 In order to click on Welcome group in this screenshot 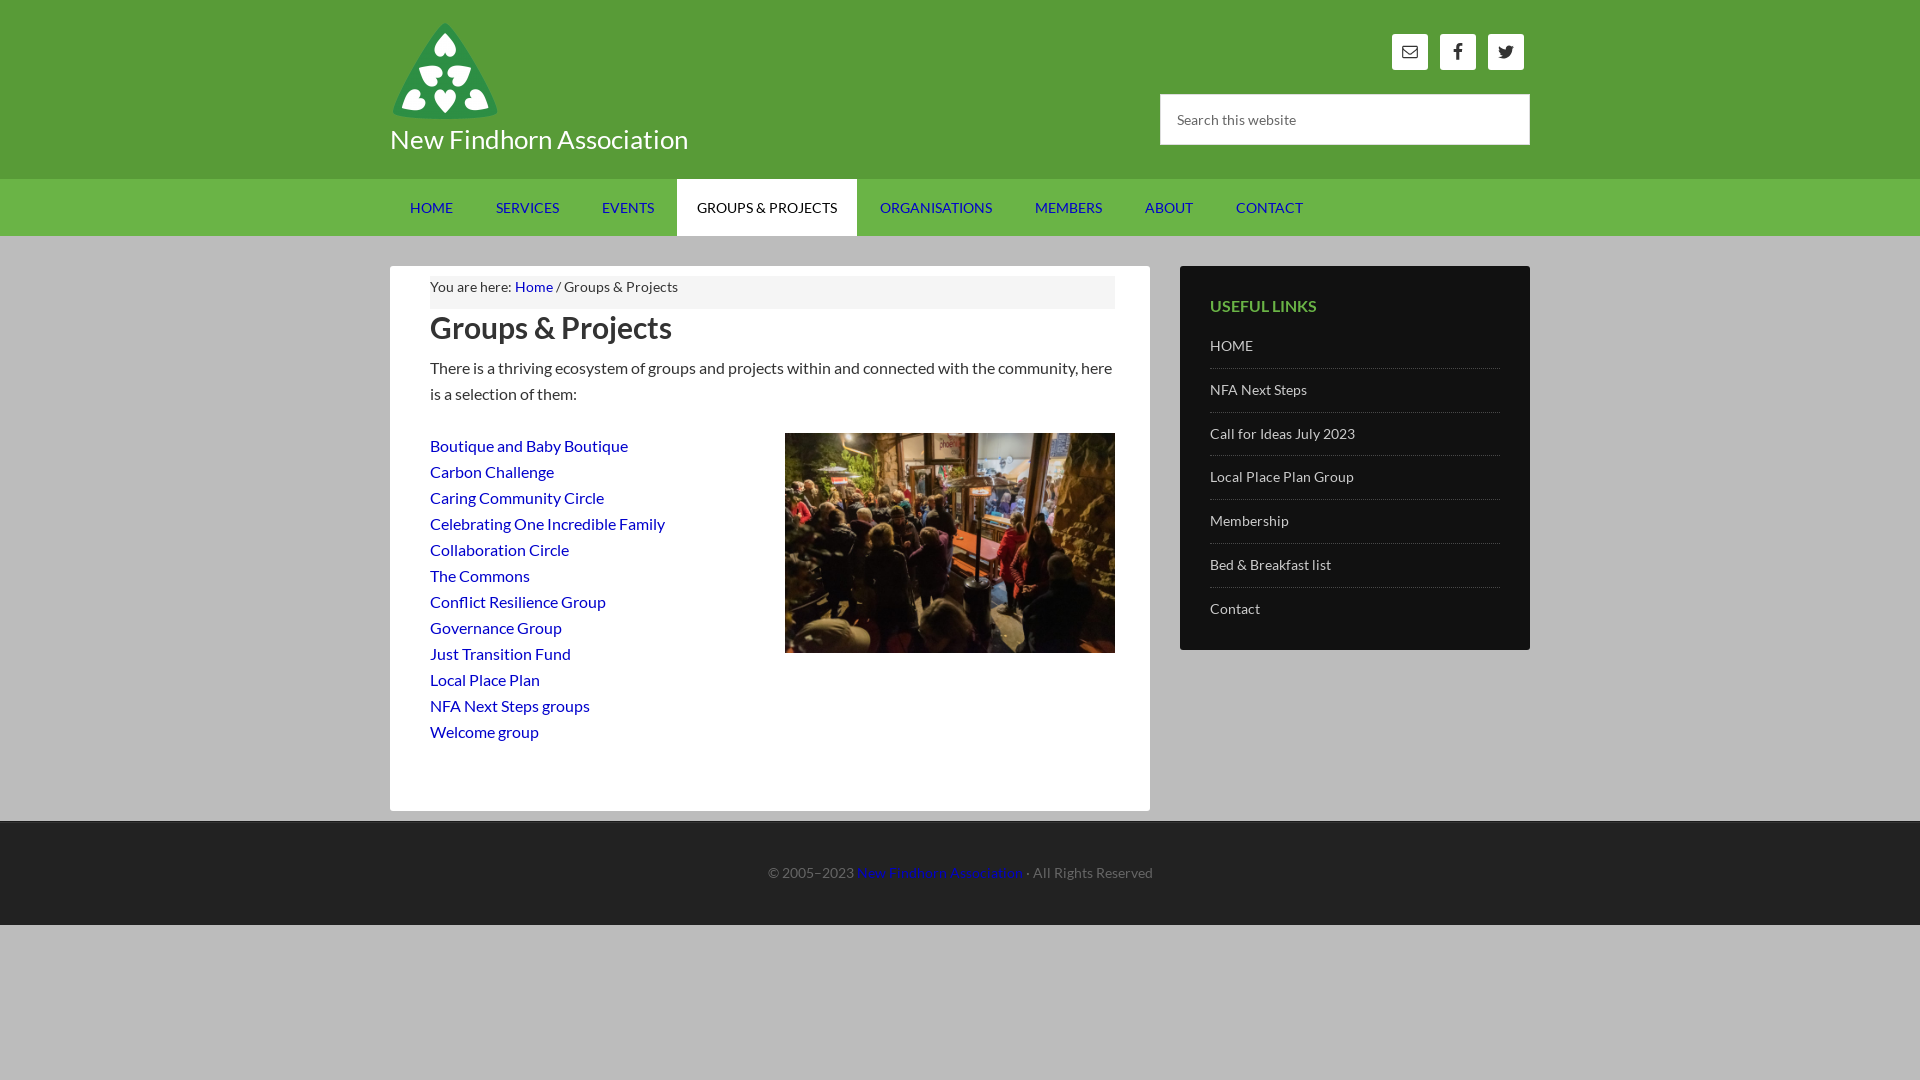, I will do `click(484, 732)`.